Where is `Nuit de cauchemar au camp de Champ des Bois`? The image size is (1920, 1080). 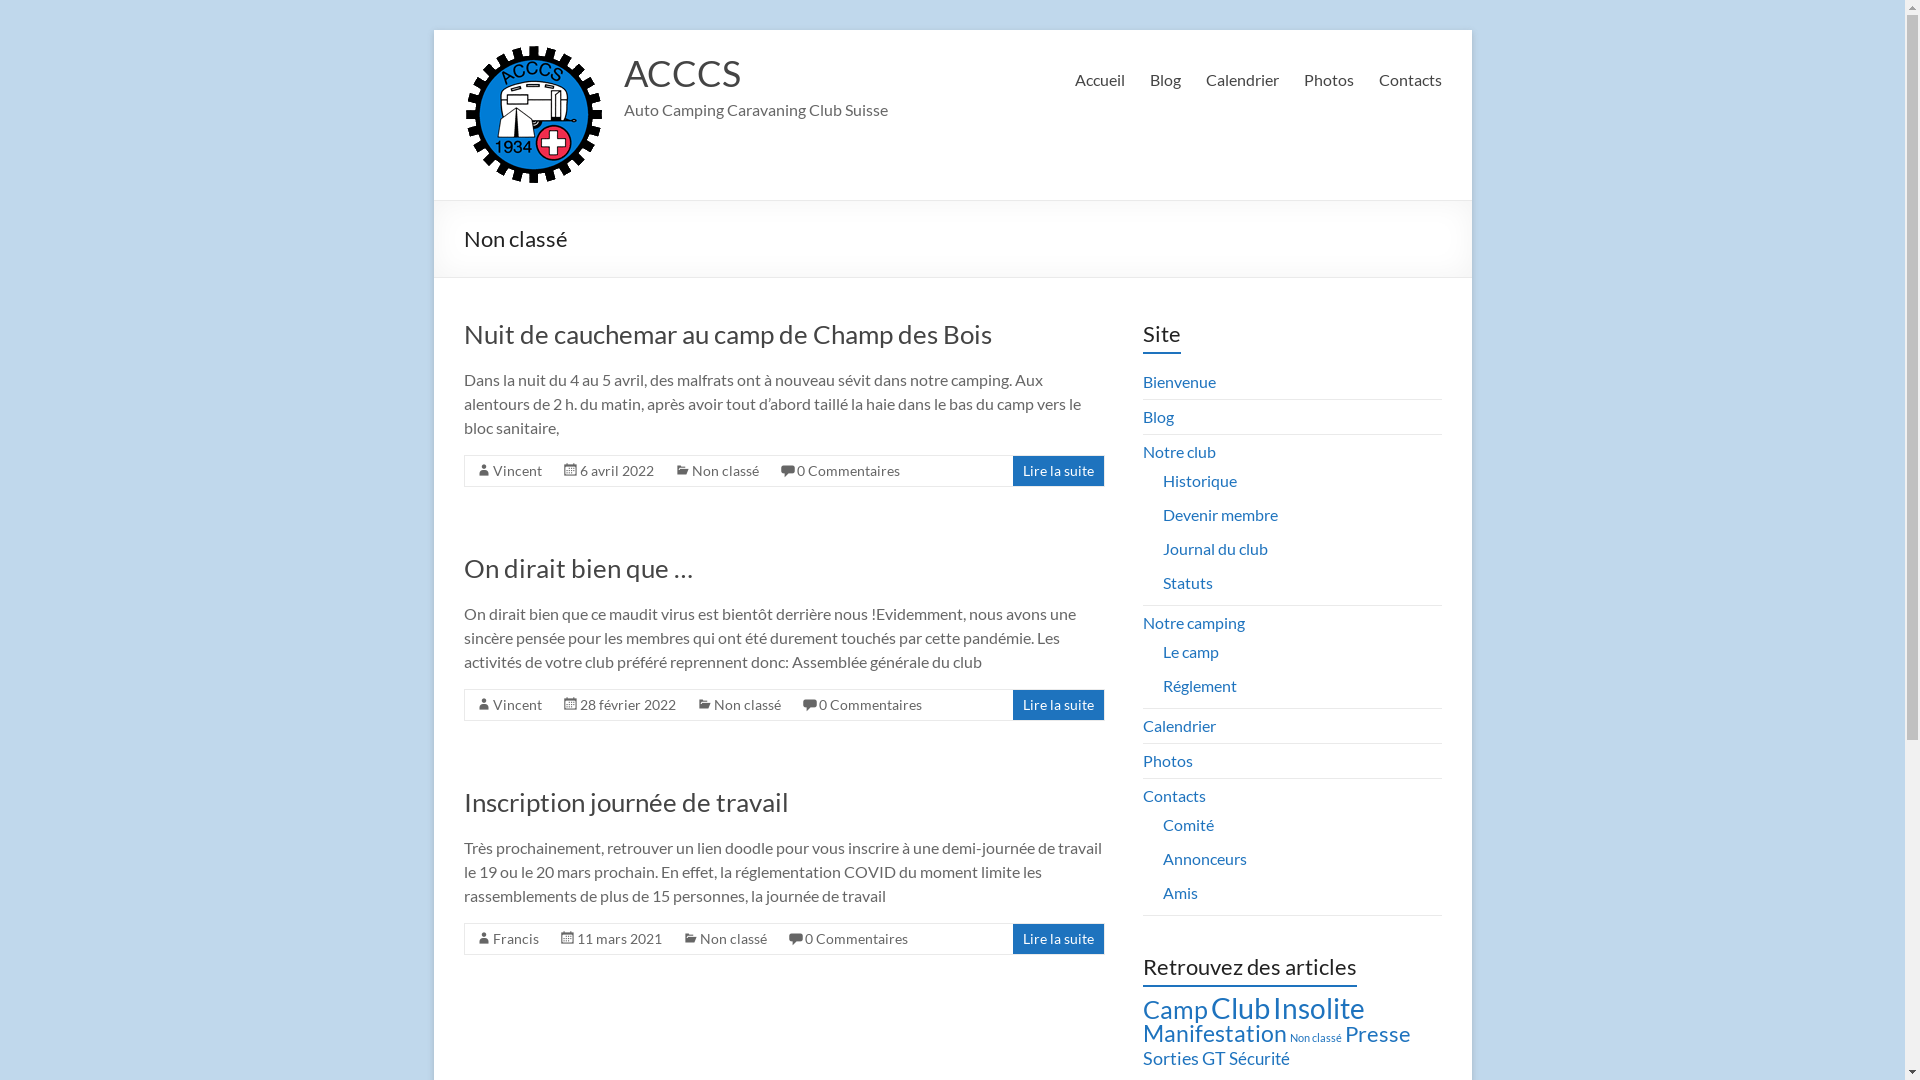
Nuit de cauchemar au camp de Champ des Bois is located at coordinates (728, 334).